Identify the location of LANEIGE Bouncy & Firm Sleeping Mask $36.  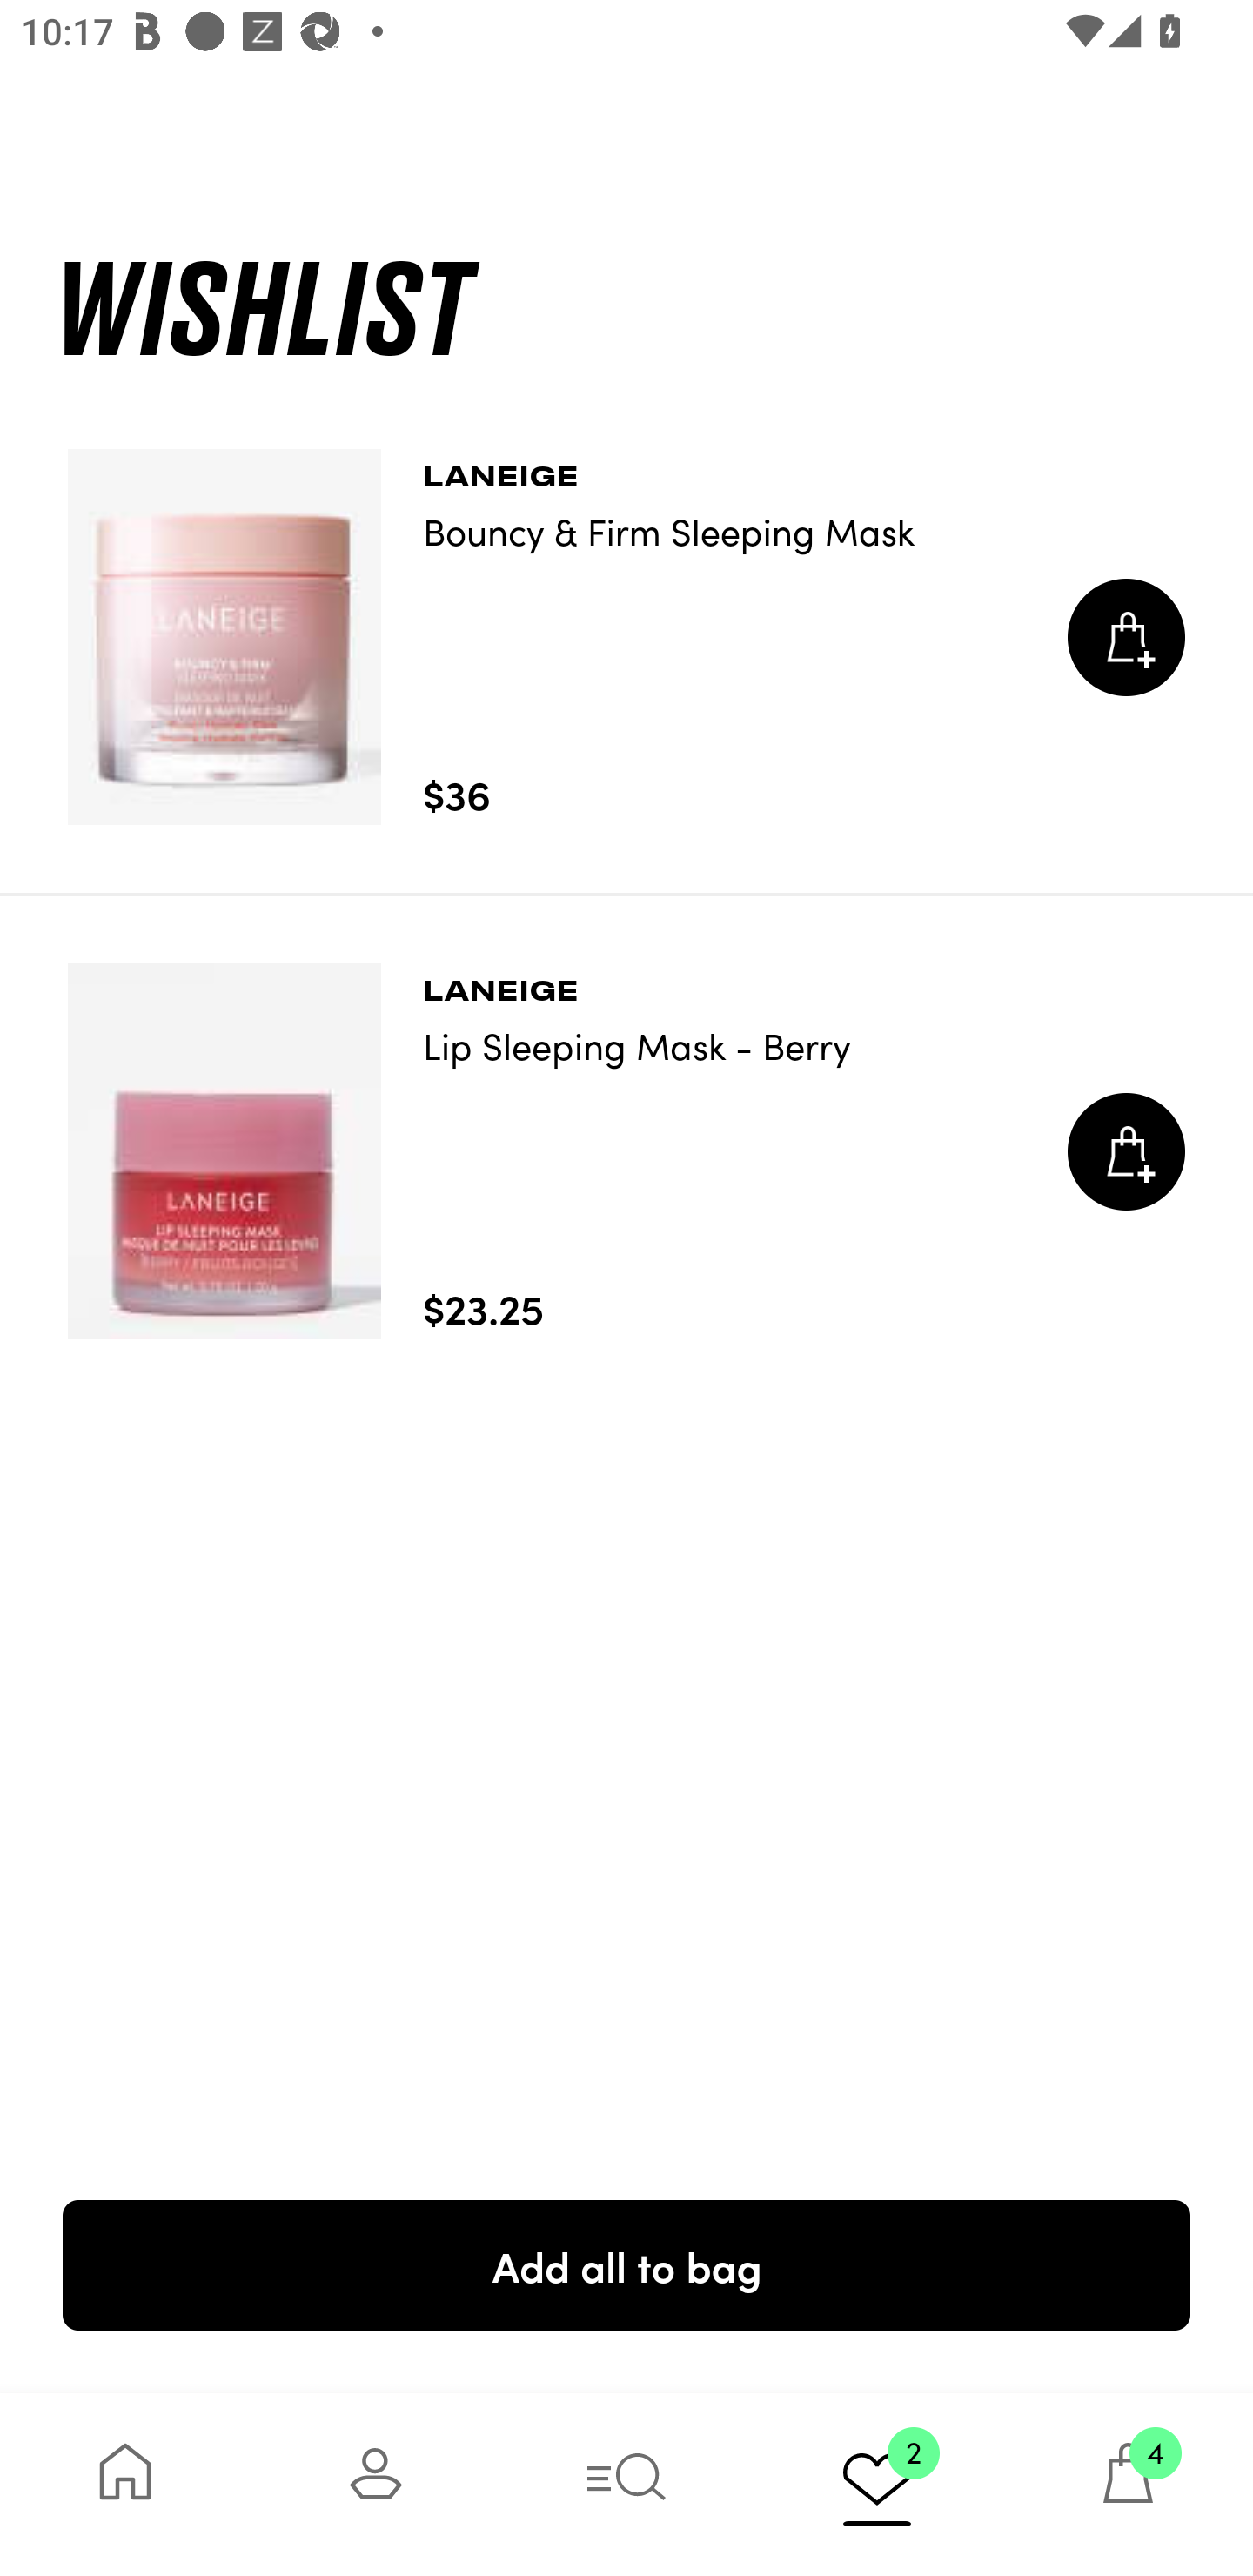
(626, 637).